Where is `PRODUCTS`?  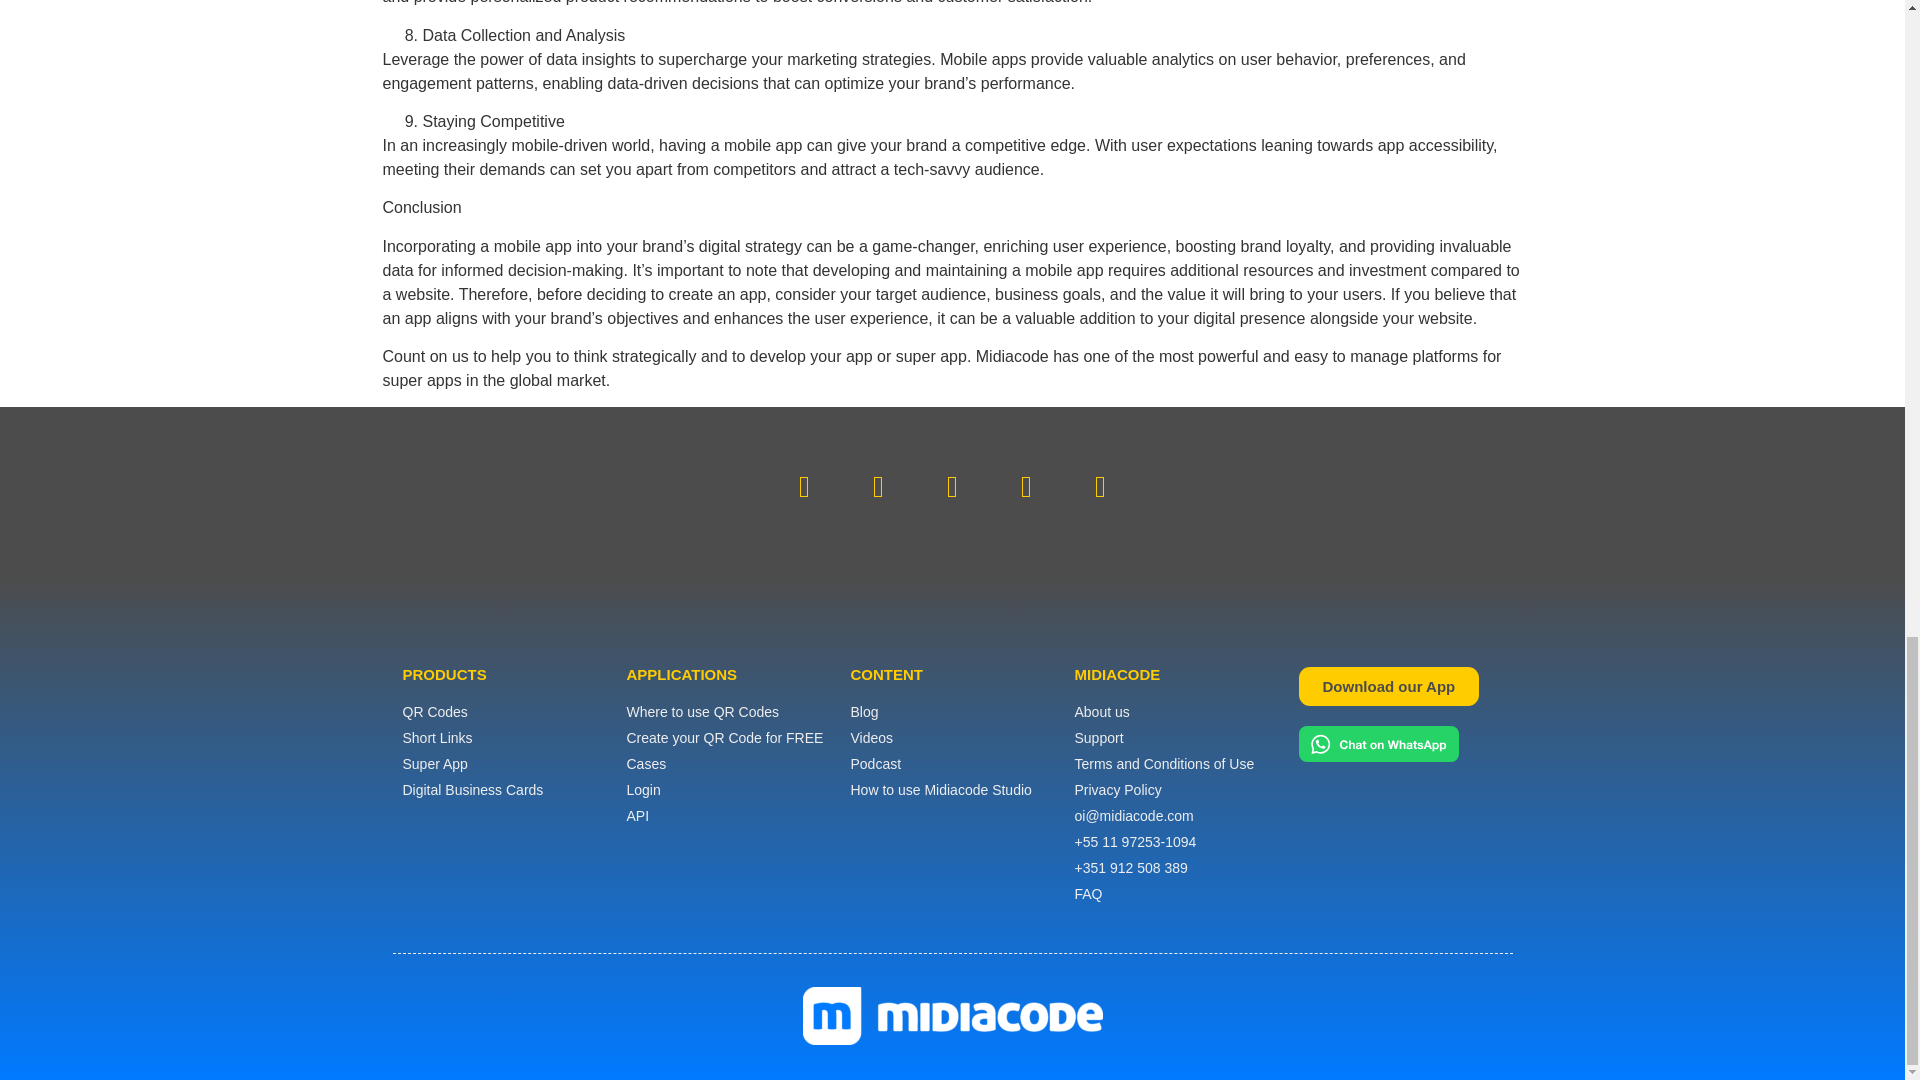
PRODUCTS is located at coordinates (443, 674).